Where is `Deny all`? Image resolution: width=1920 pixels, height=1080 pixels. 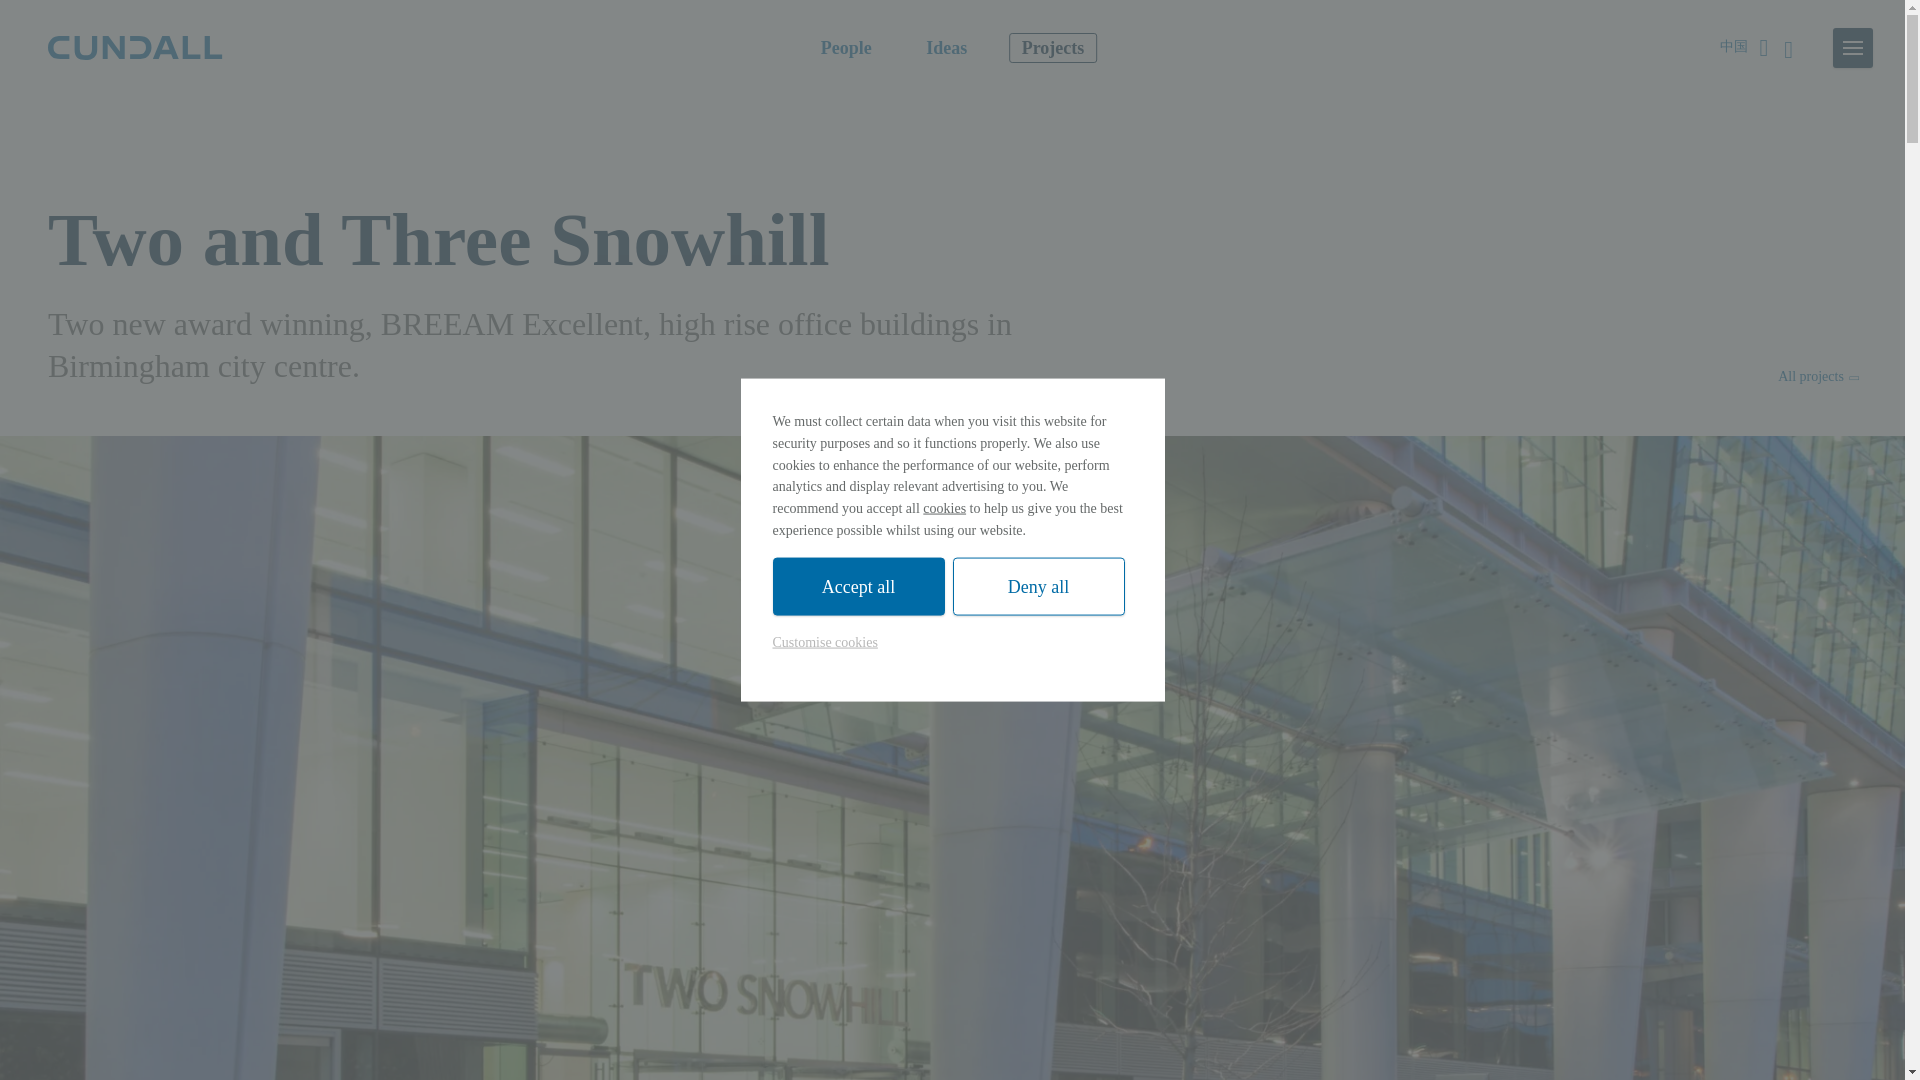 Deny all is located at coordinates (1038, 586).